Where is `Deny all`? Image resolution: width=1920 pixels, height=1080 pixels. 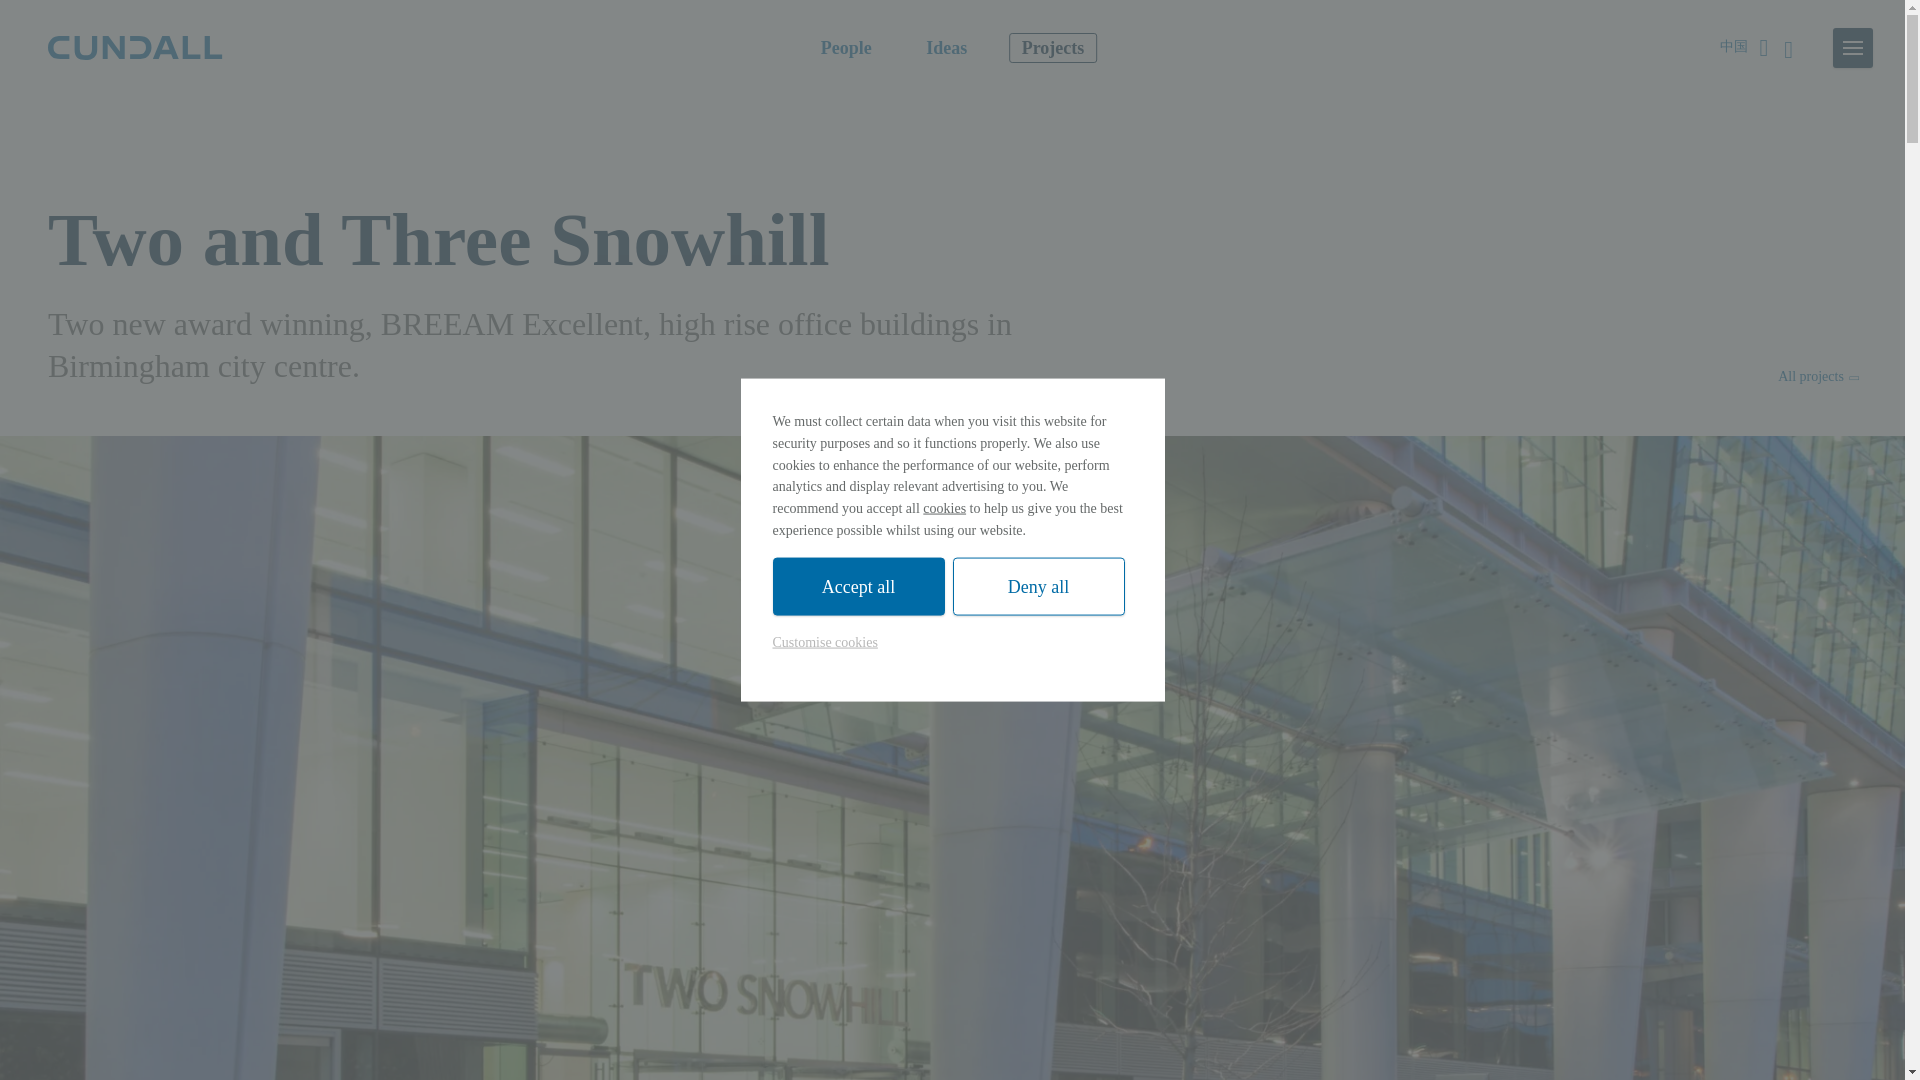 Deny all is located at coordinates (1038, 586).